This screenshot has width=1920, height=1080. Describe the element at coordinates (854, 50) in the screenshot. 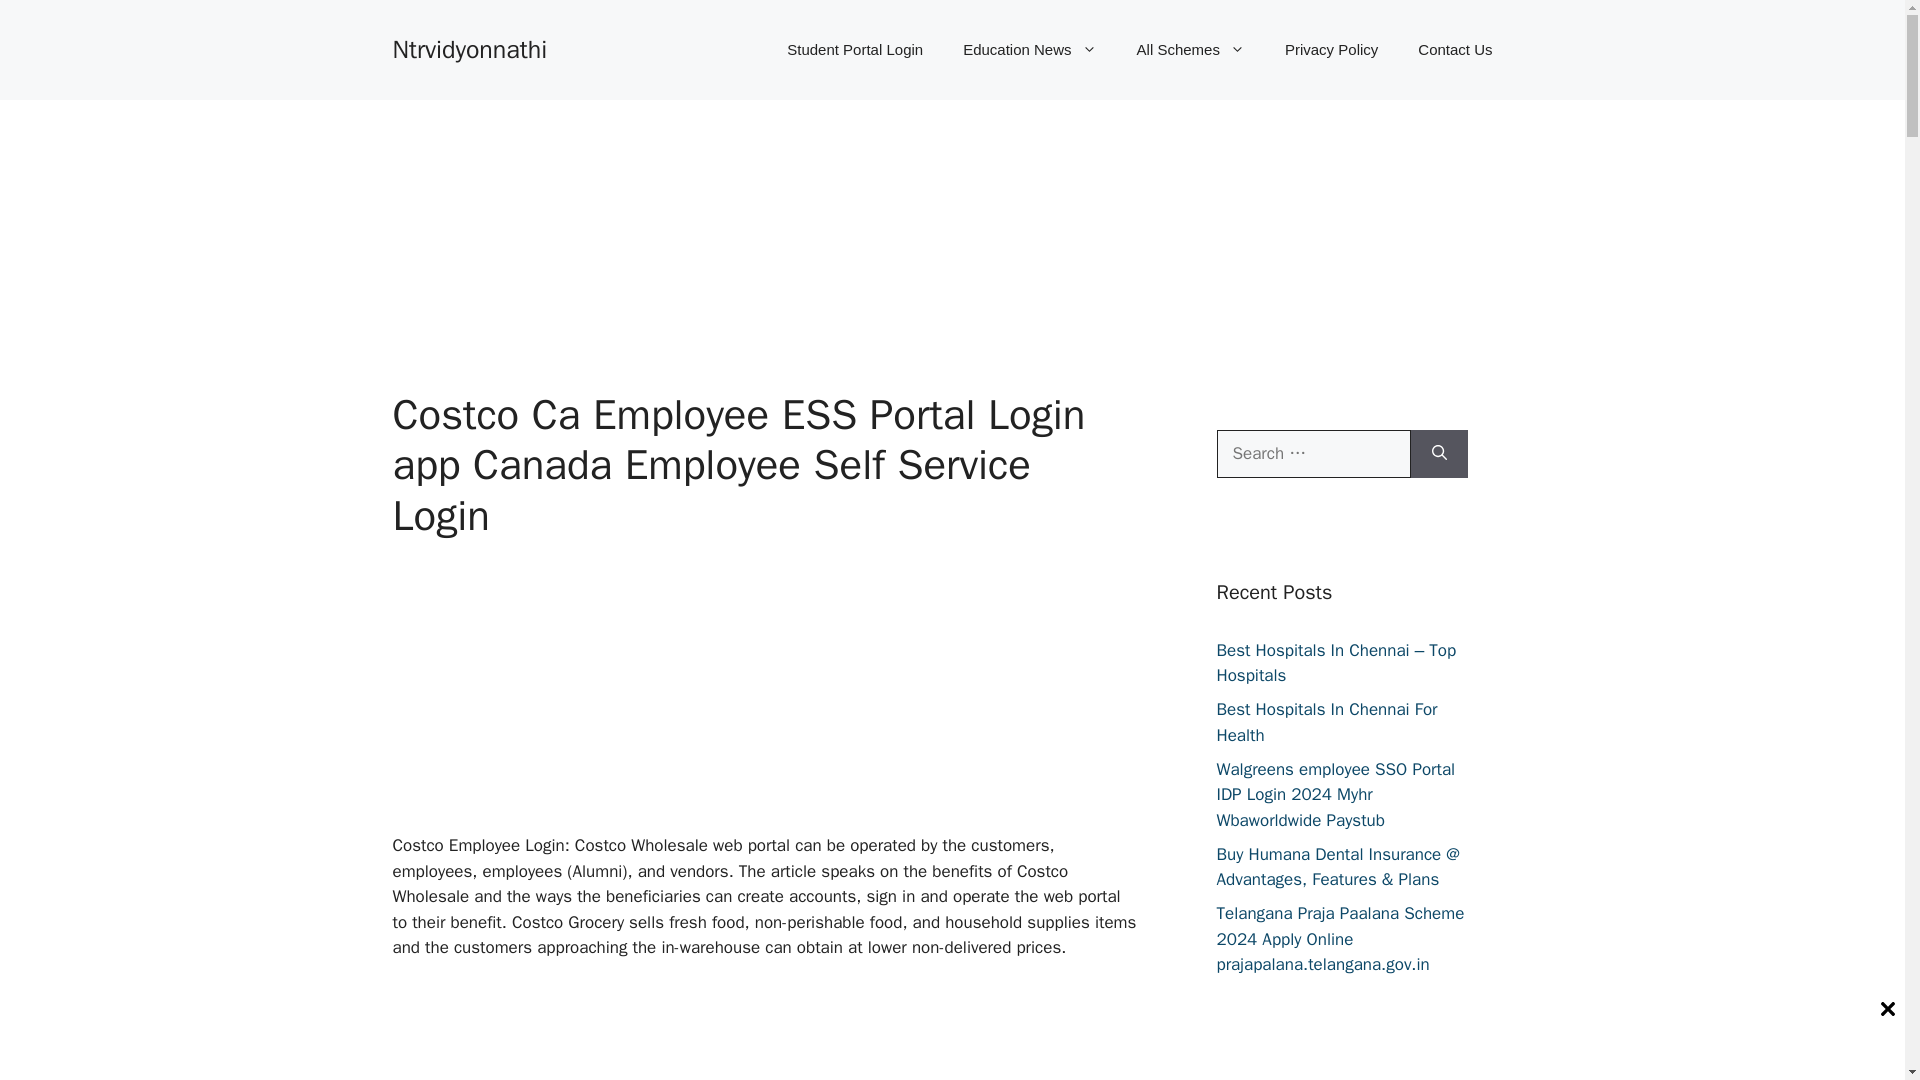

I see `Student Portal Login` at that location.